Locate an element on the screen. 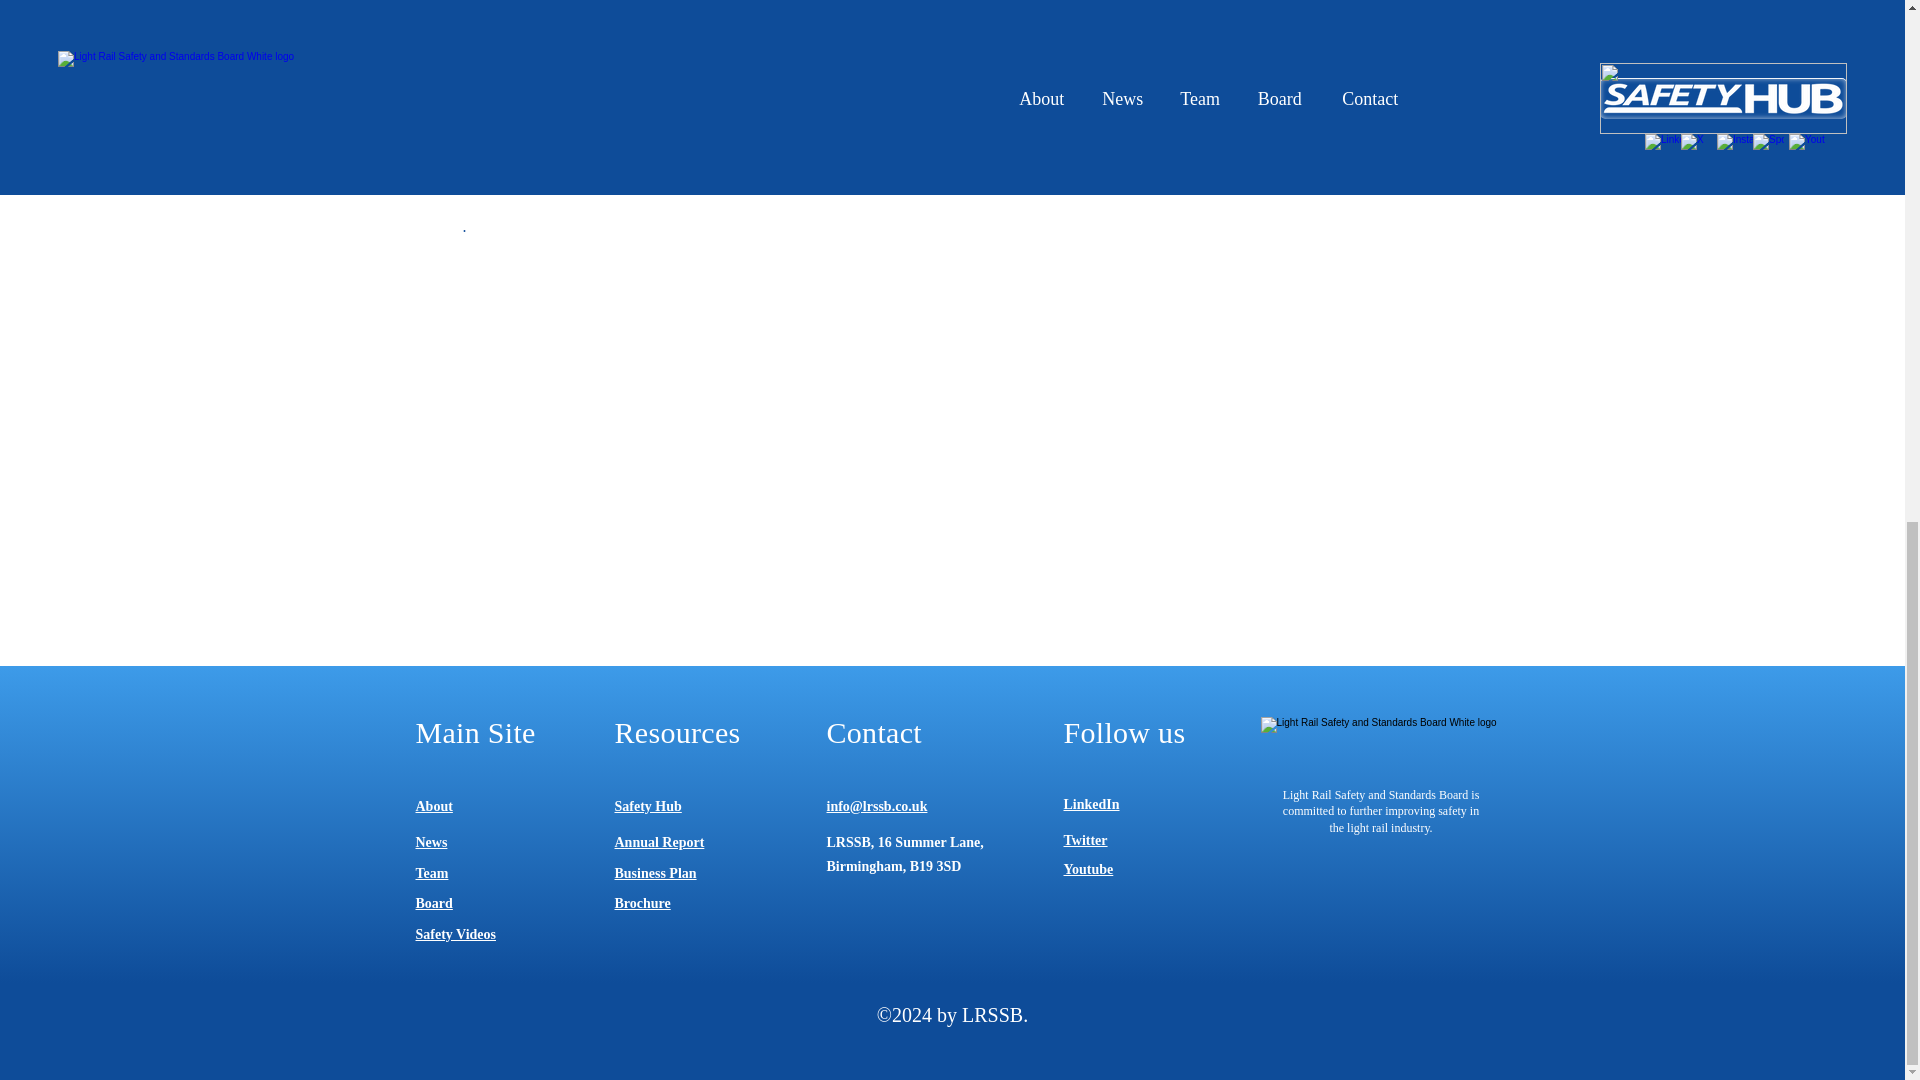 Image resolution: width=1920 pixels, height=1080 pixels. News is located at coordinates (432, 842).